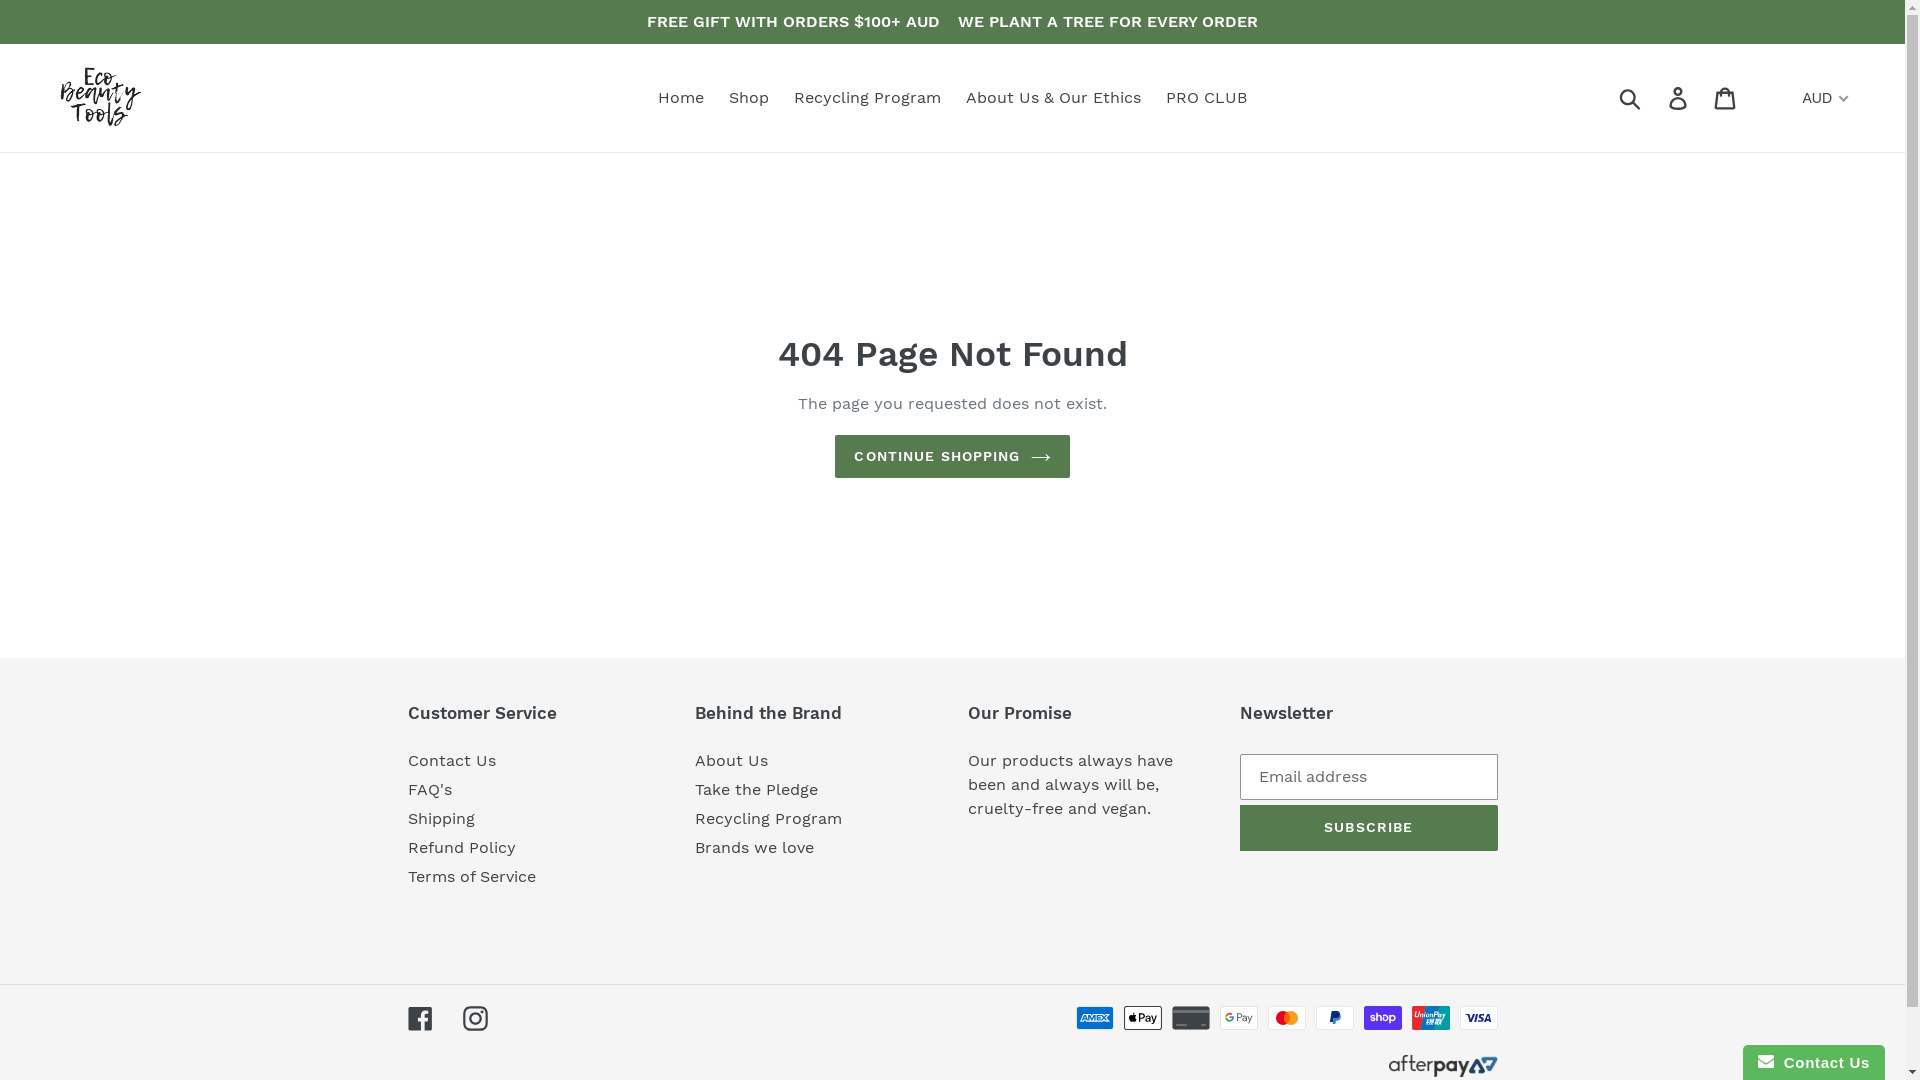 Image resolution: width=1920 pixels, height=1080 pixels. Describe the element at coordinates (754, 848) in the screenshot. I see `Brands we love` at that location.